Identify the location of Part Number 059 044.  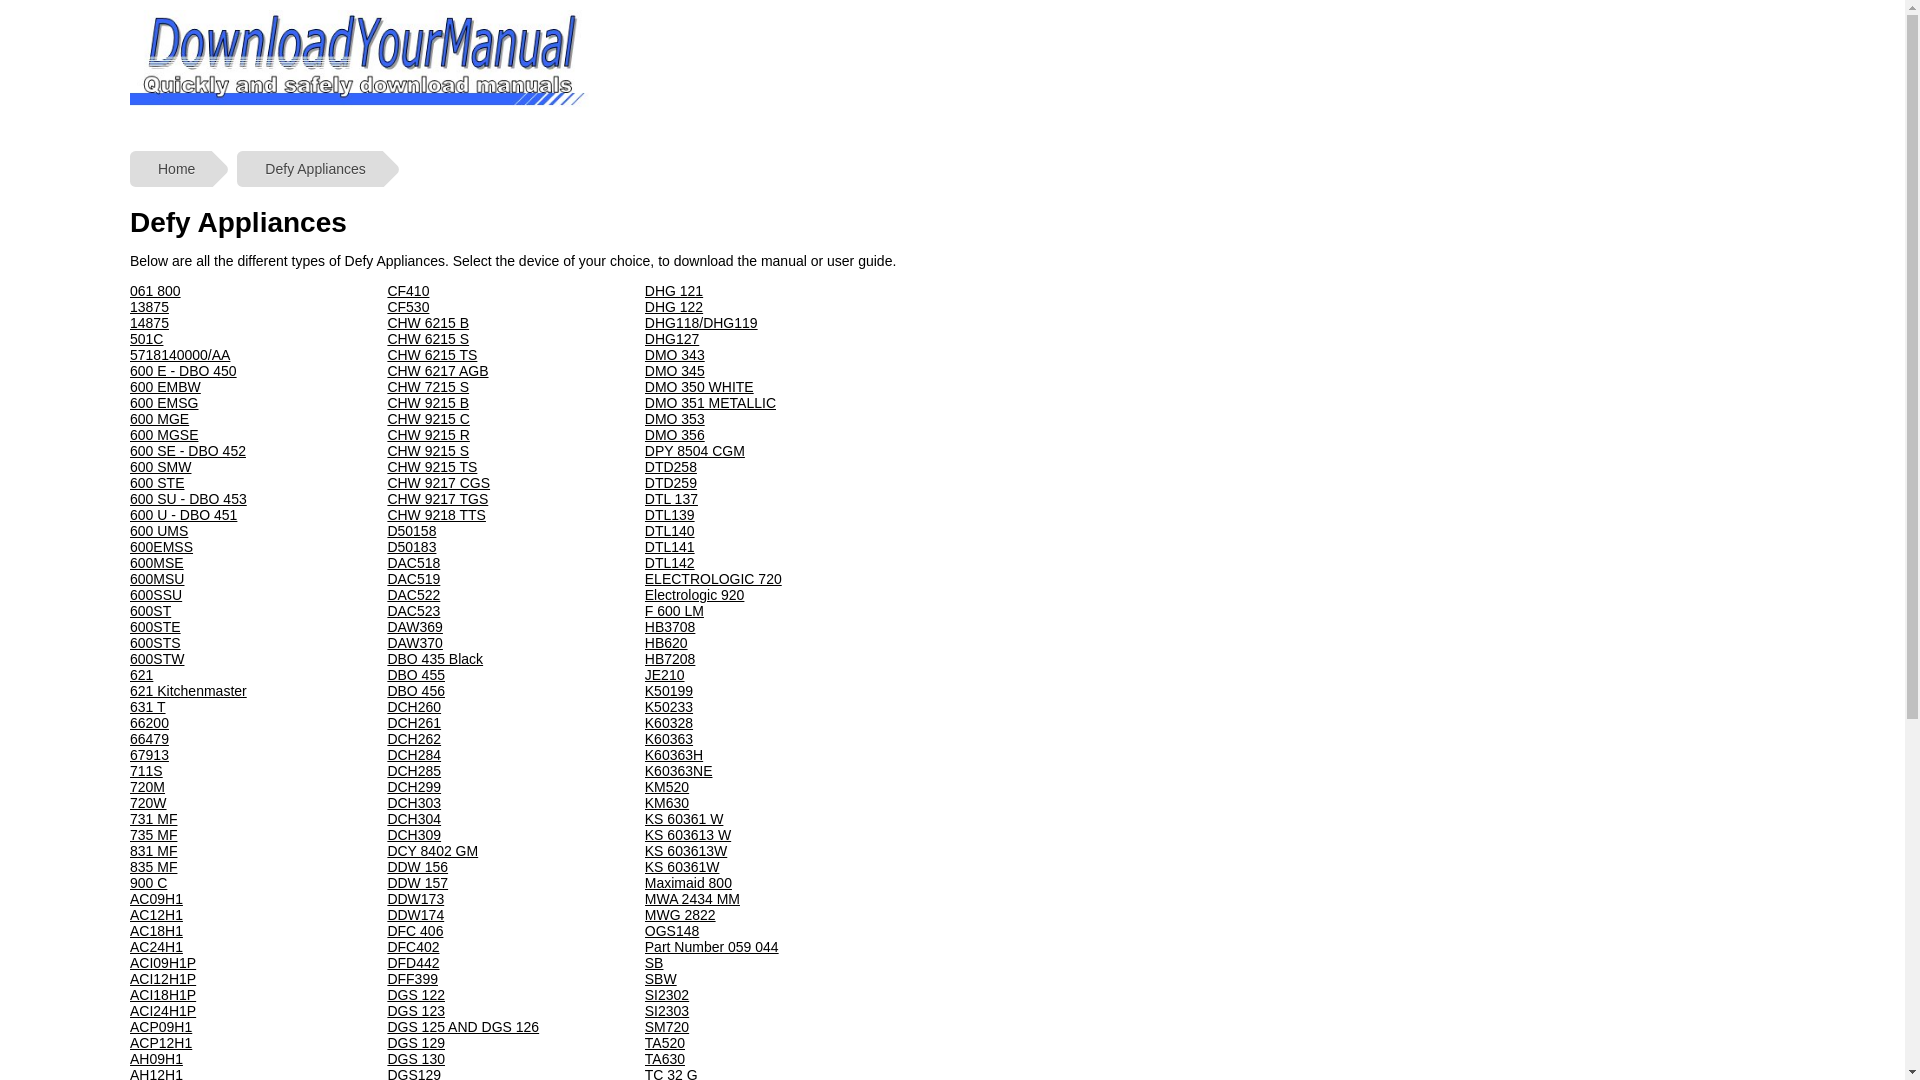
(712, 947).